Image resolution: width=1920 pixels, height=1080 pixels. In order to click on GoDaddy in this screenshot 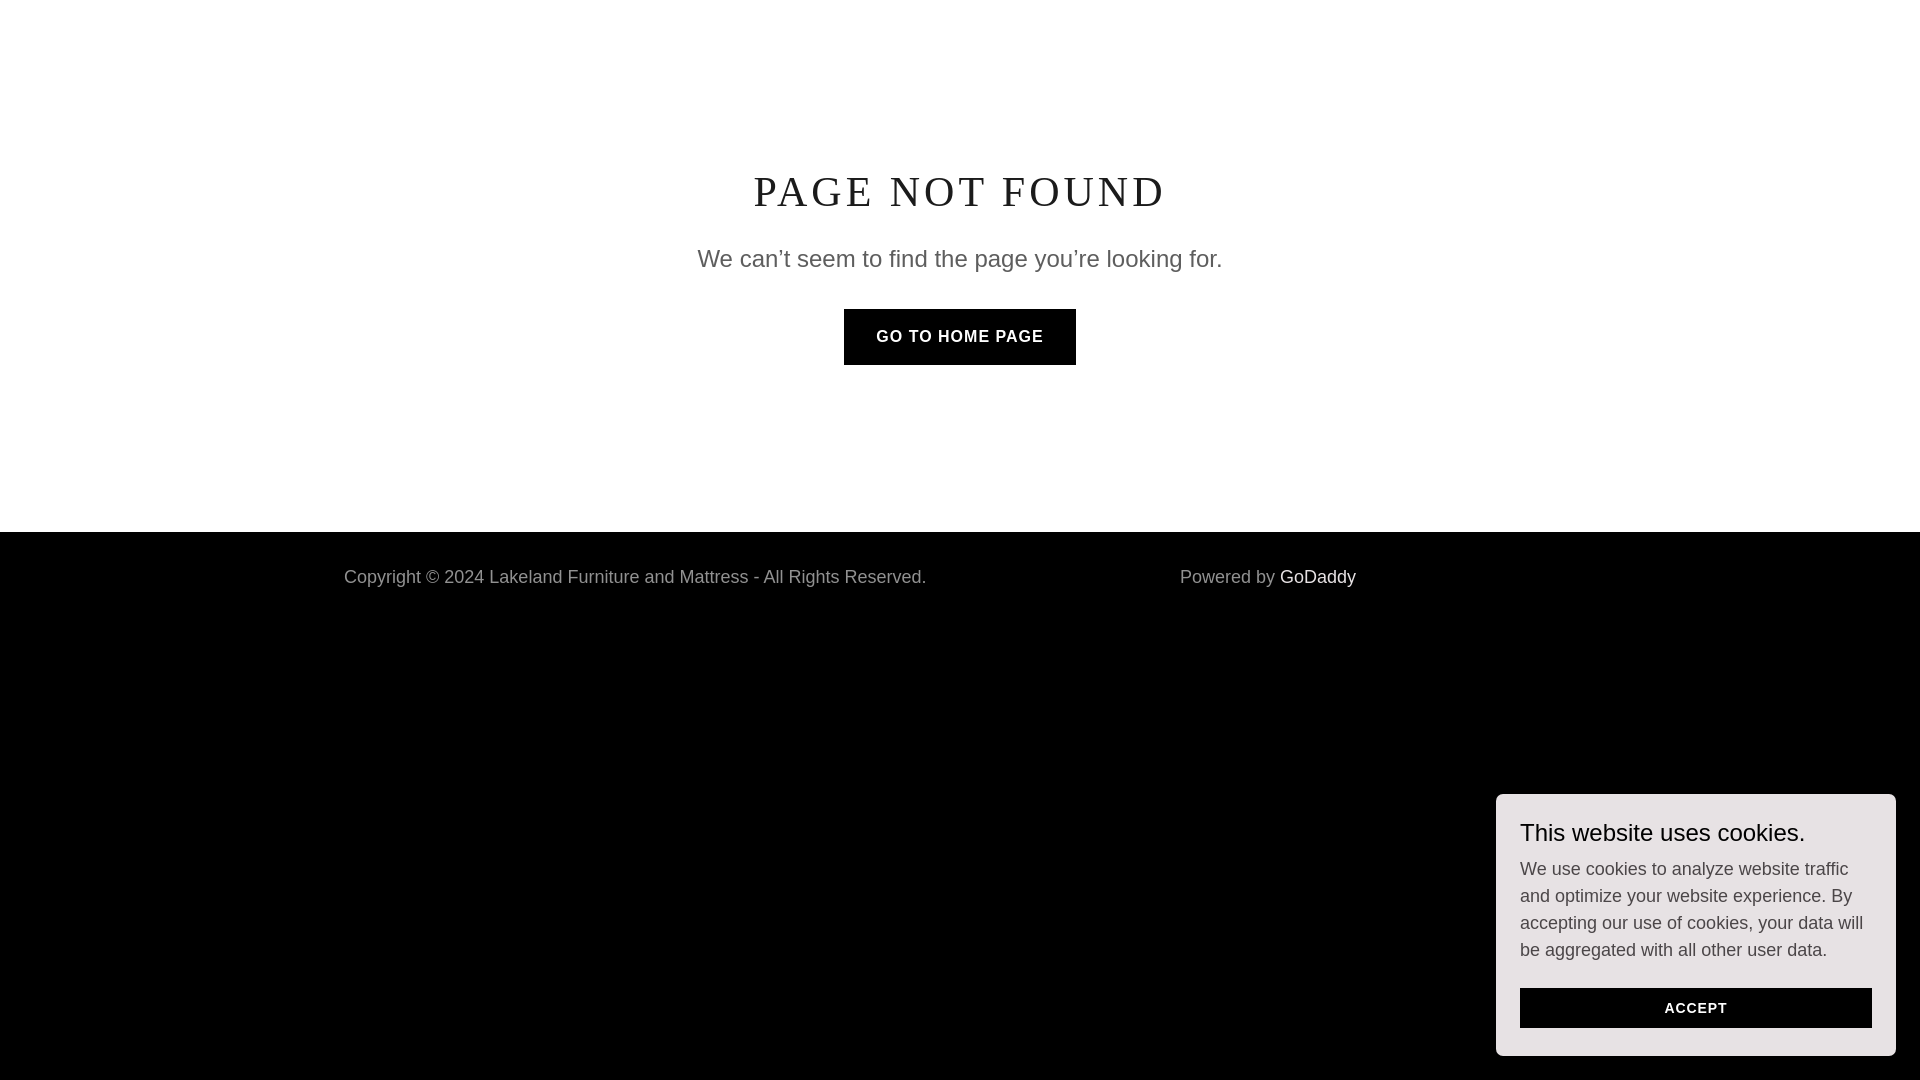, I will do `click(1318, 577)`.